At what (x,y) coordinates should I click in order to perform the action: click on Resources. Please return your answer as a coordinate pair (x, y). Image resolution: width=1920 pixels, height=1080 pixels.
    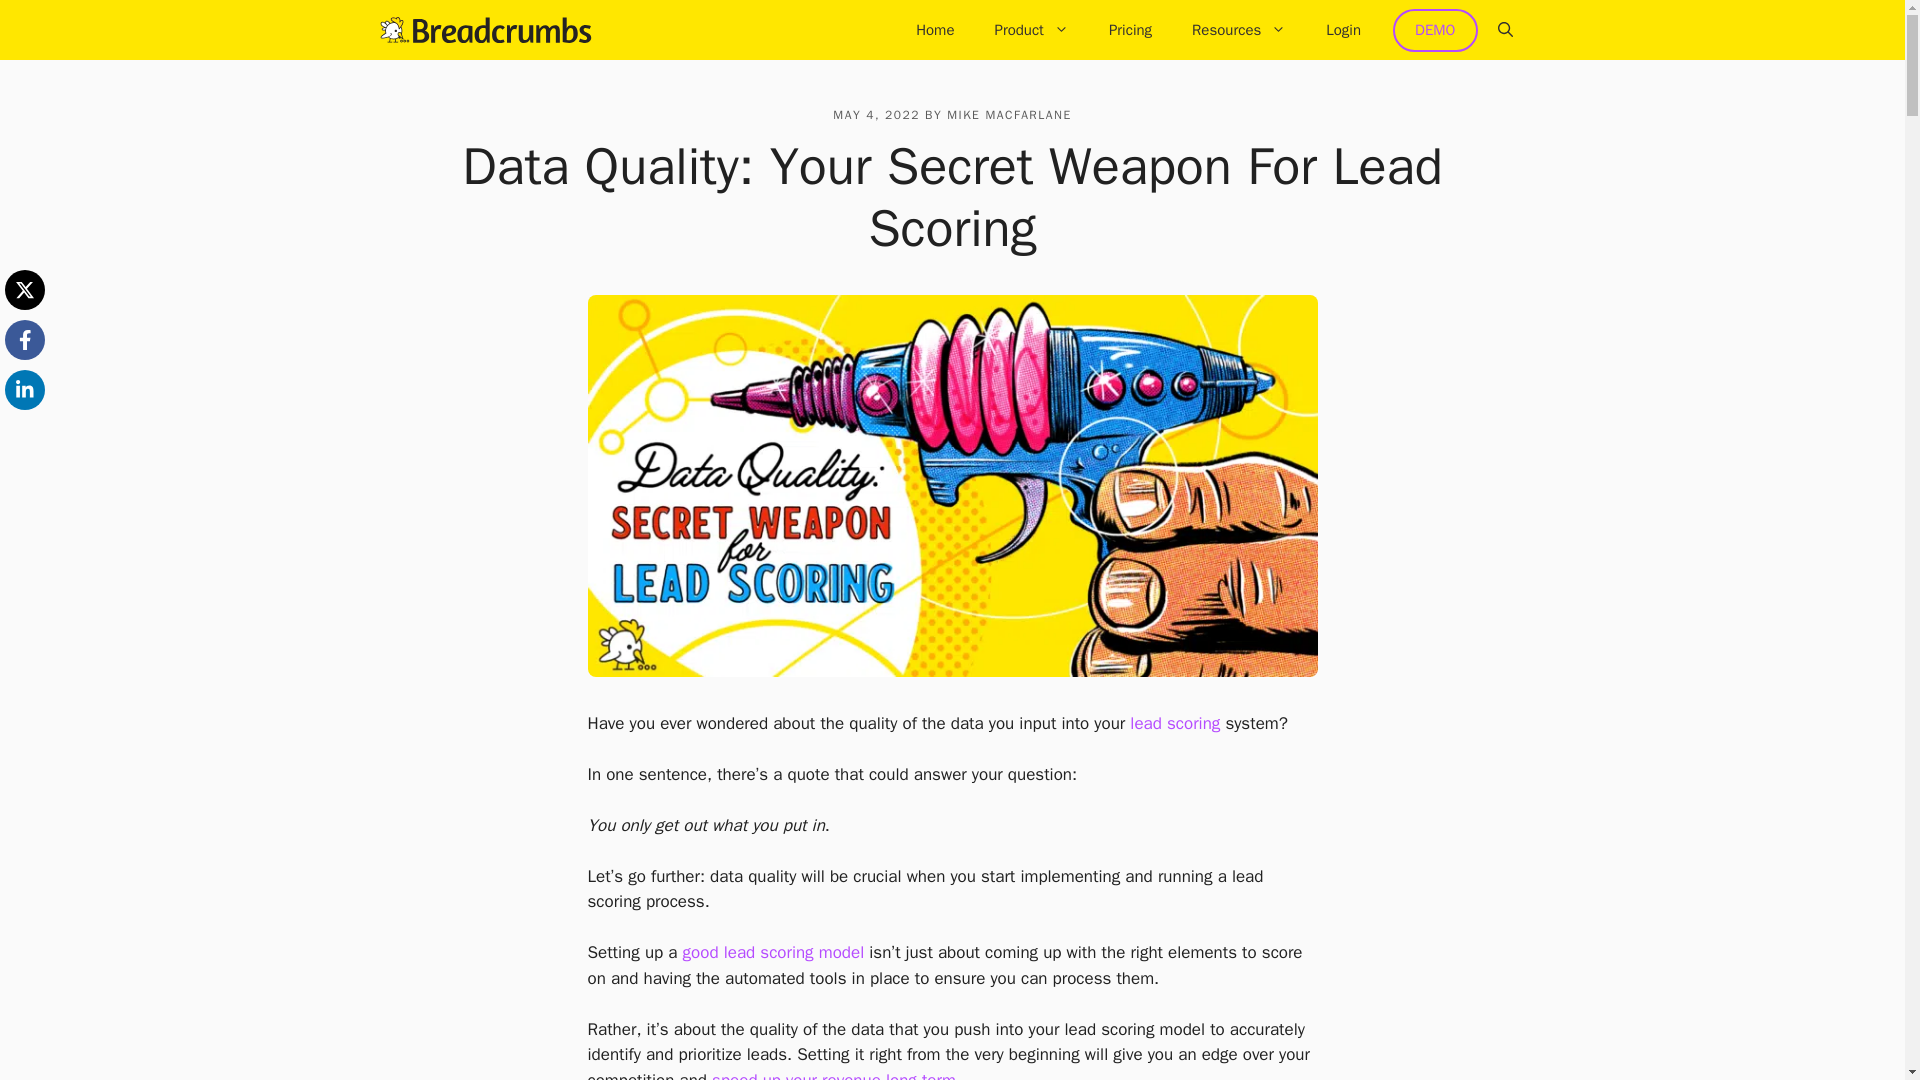
    Looking at the image, I should click on (1238, 30).